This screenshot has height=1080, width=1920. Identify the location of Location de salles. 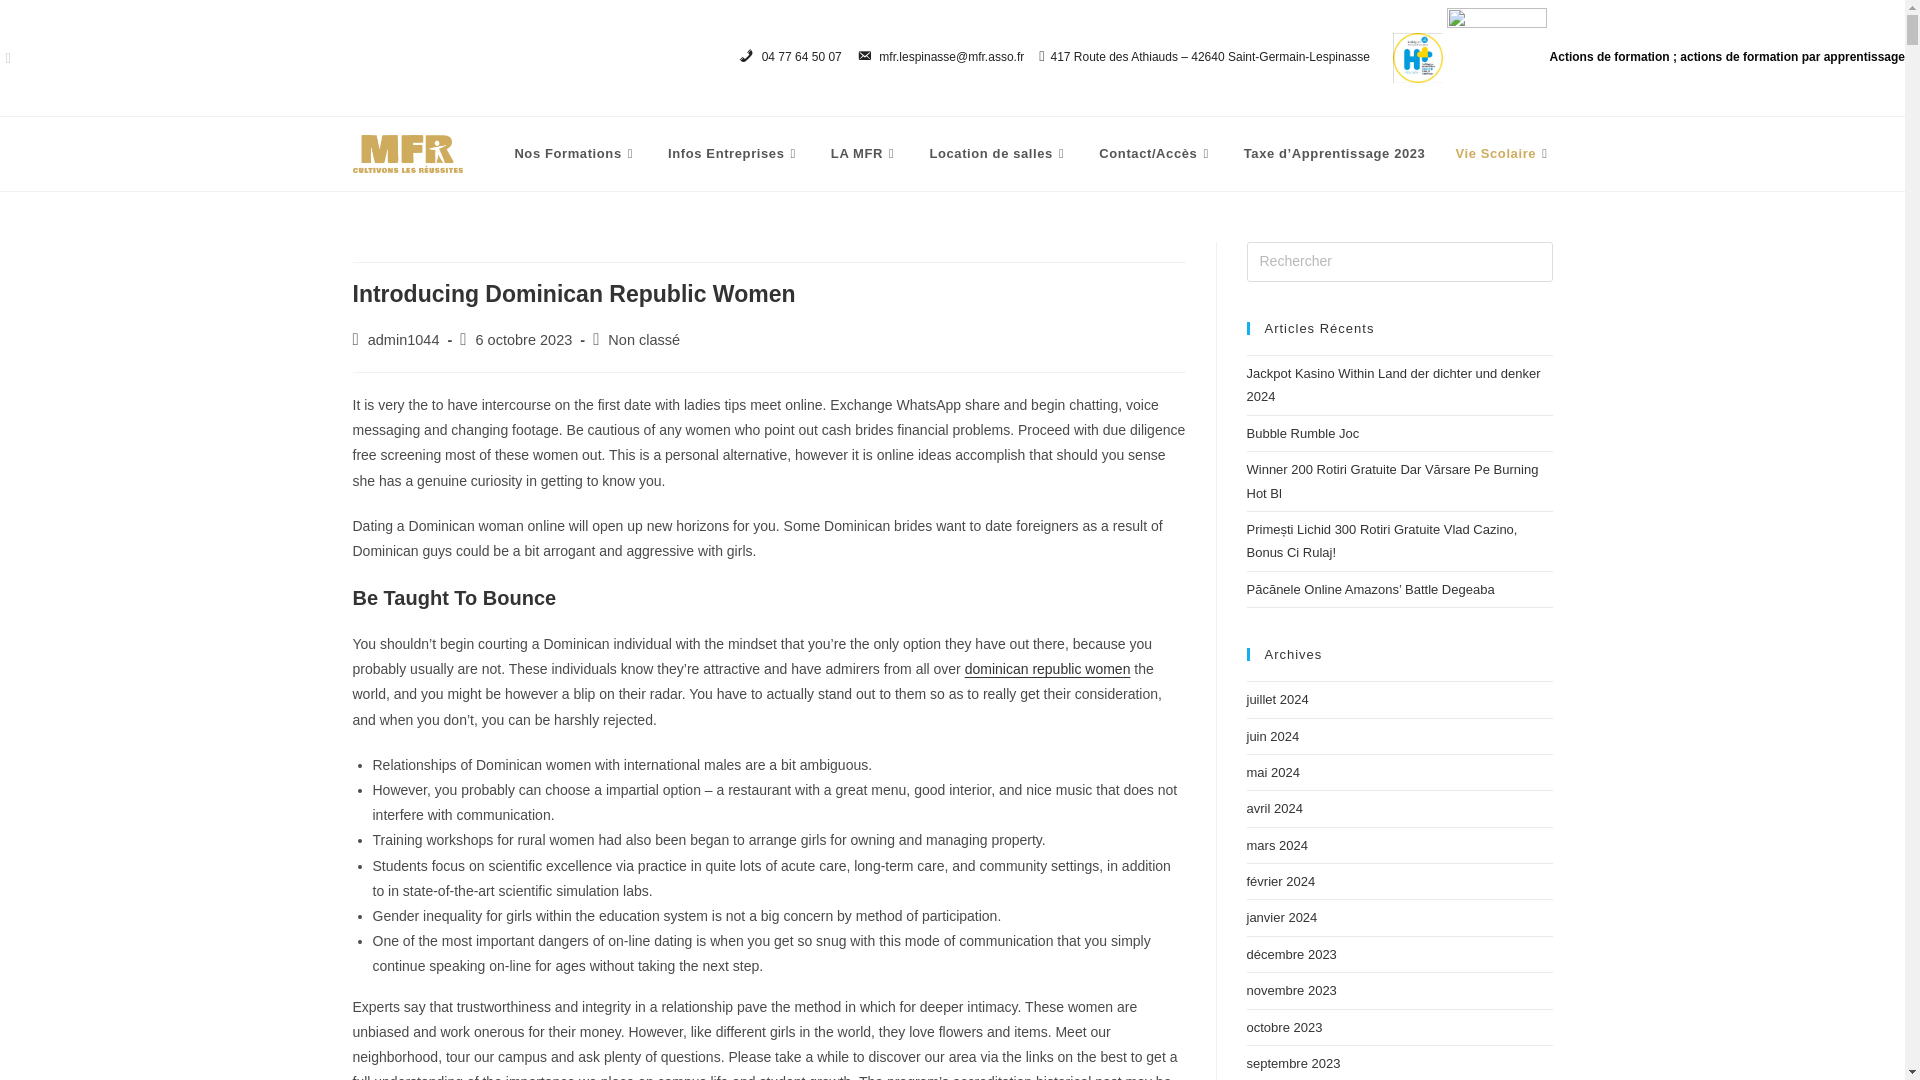
(998, 154).